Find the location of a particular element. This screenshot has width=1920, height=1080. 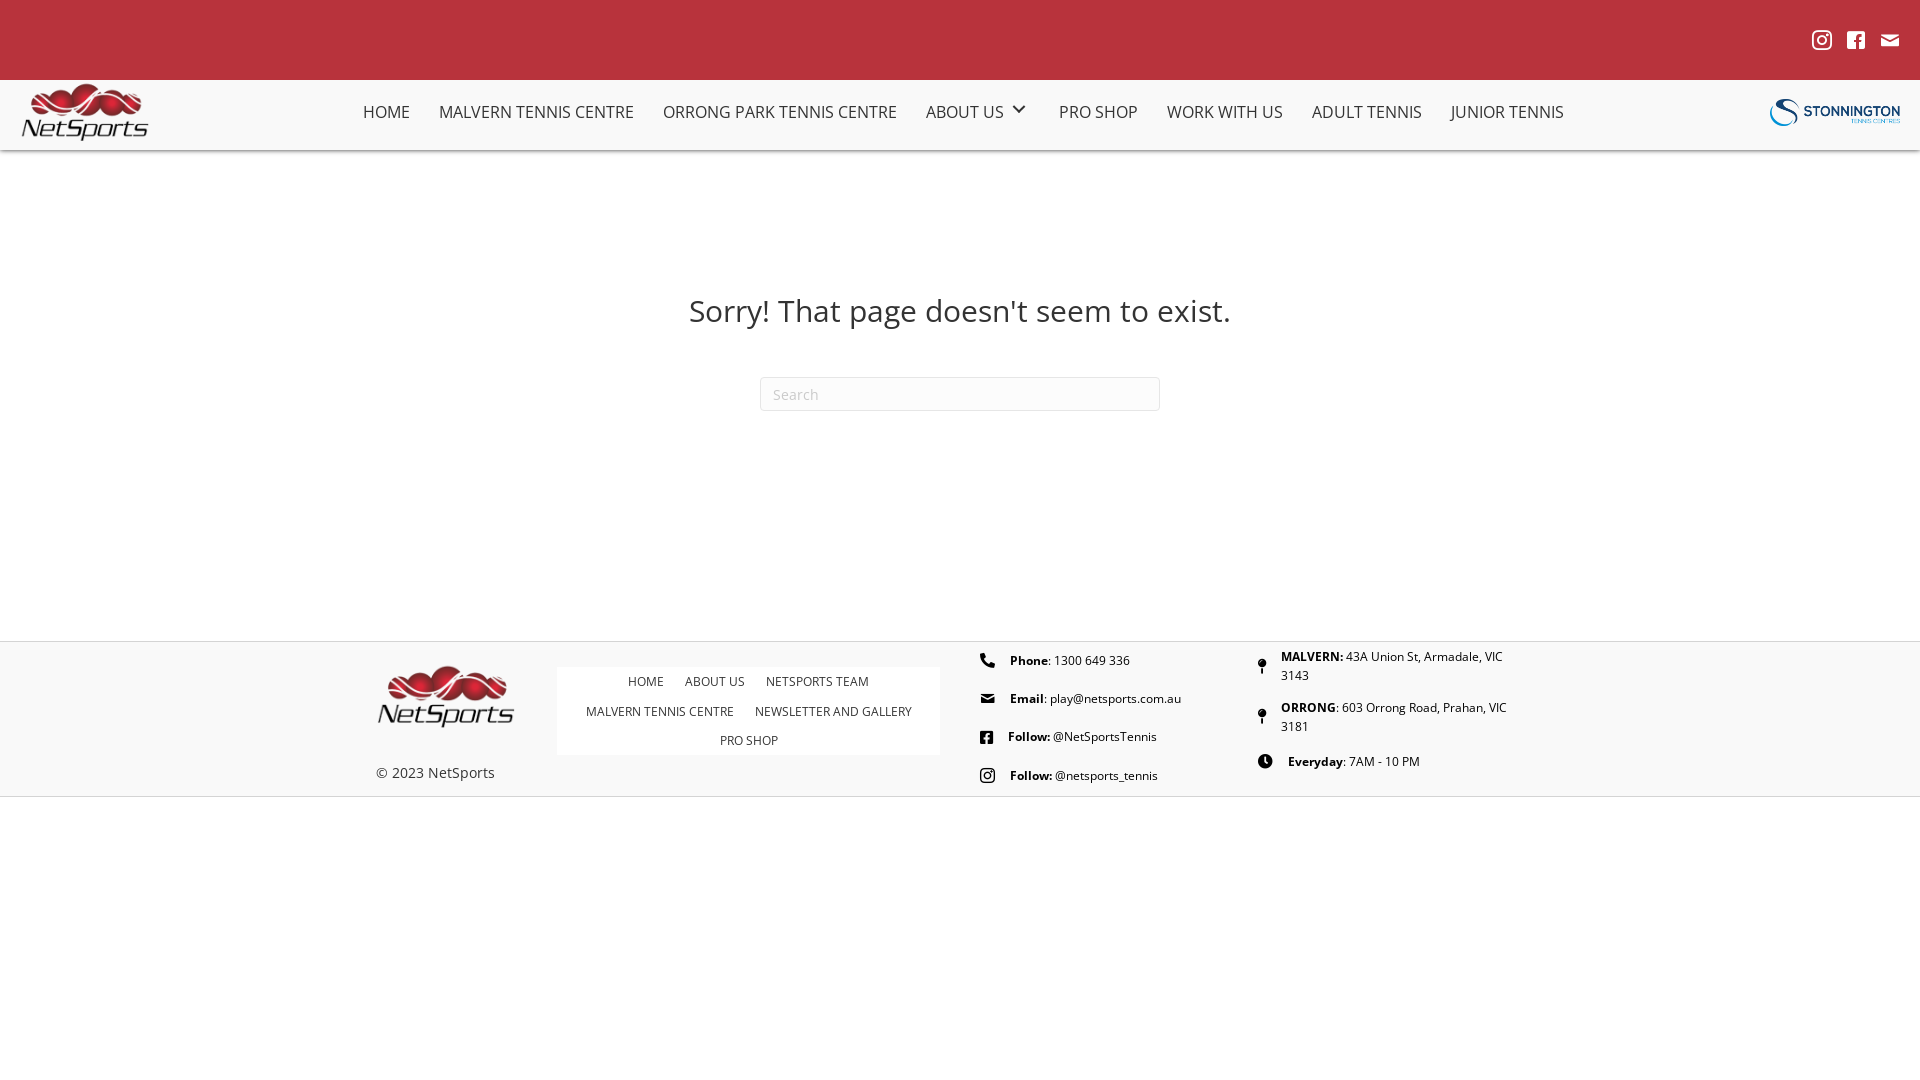

Ston Logo is located at coordinates (1835, 113).